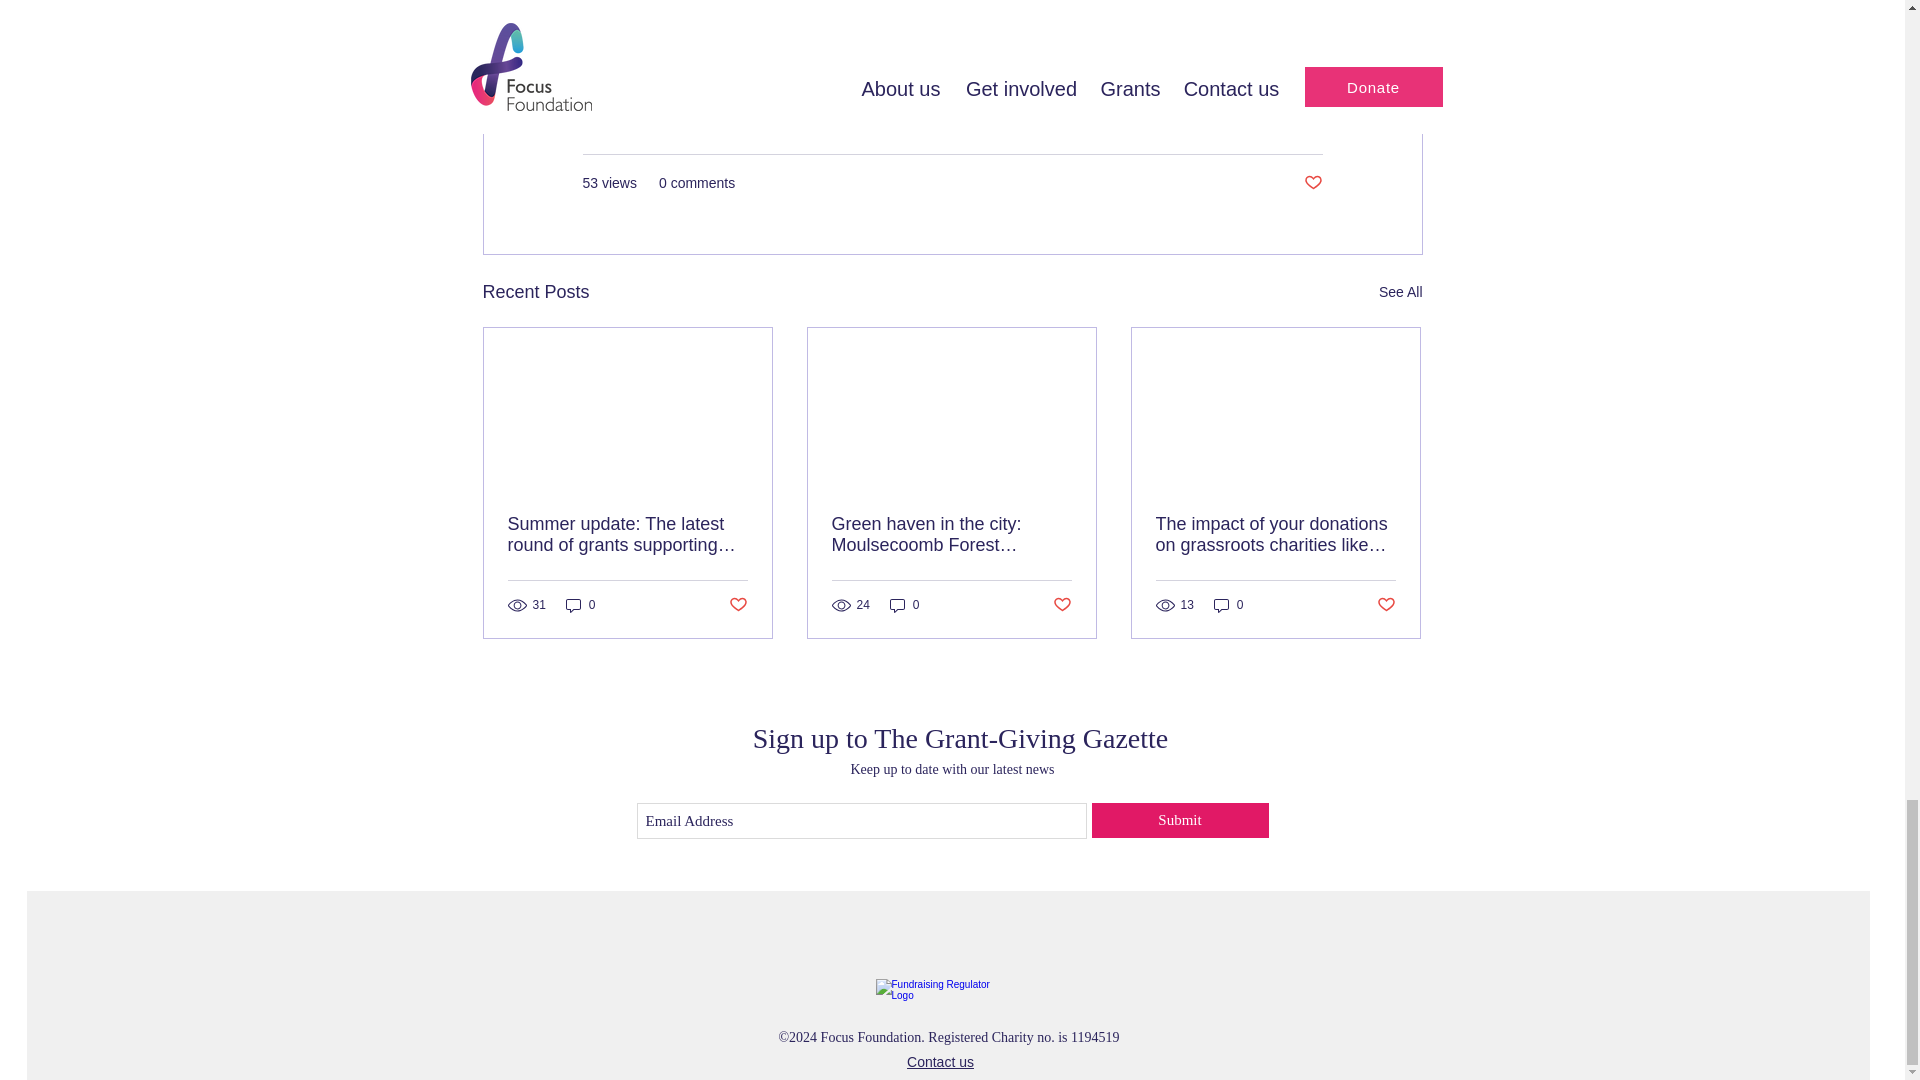  Describe the element at coordinates (630, 48) in the screenshot. I see `Community` at that location.